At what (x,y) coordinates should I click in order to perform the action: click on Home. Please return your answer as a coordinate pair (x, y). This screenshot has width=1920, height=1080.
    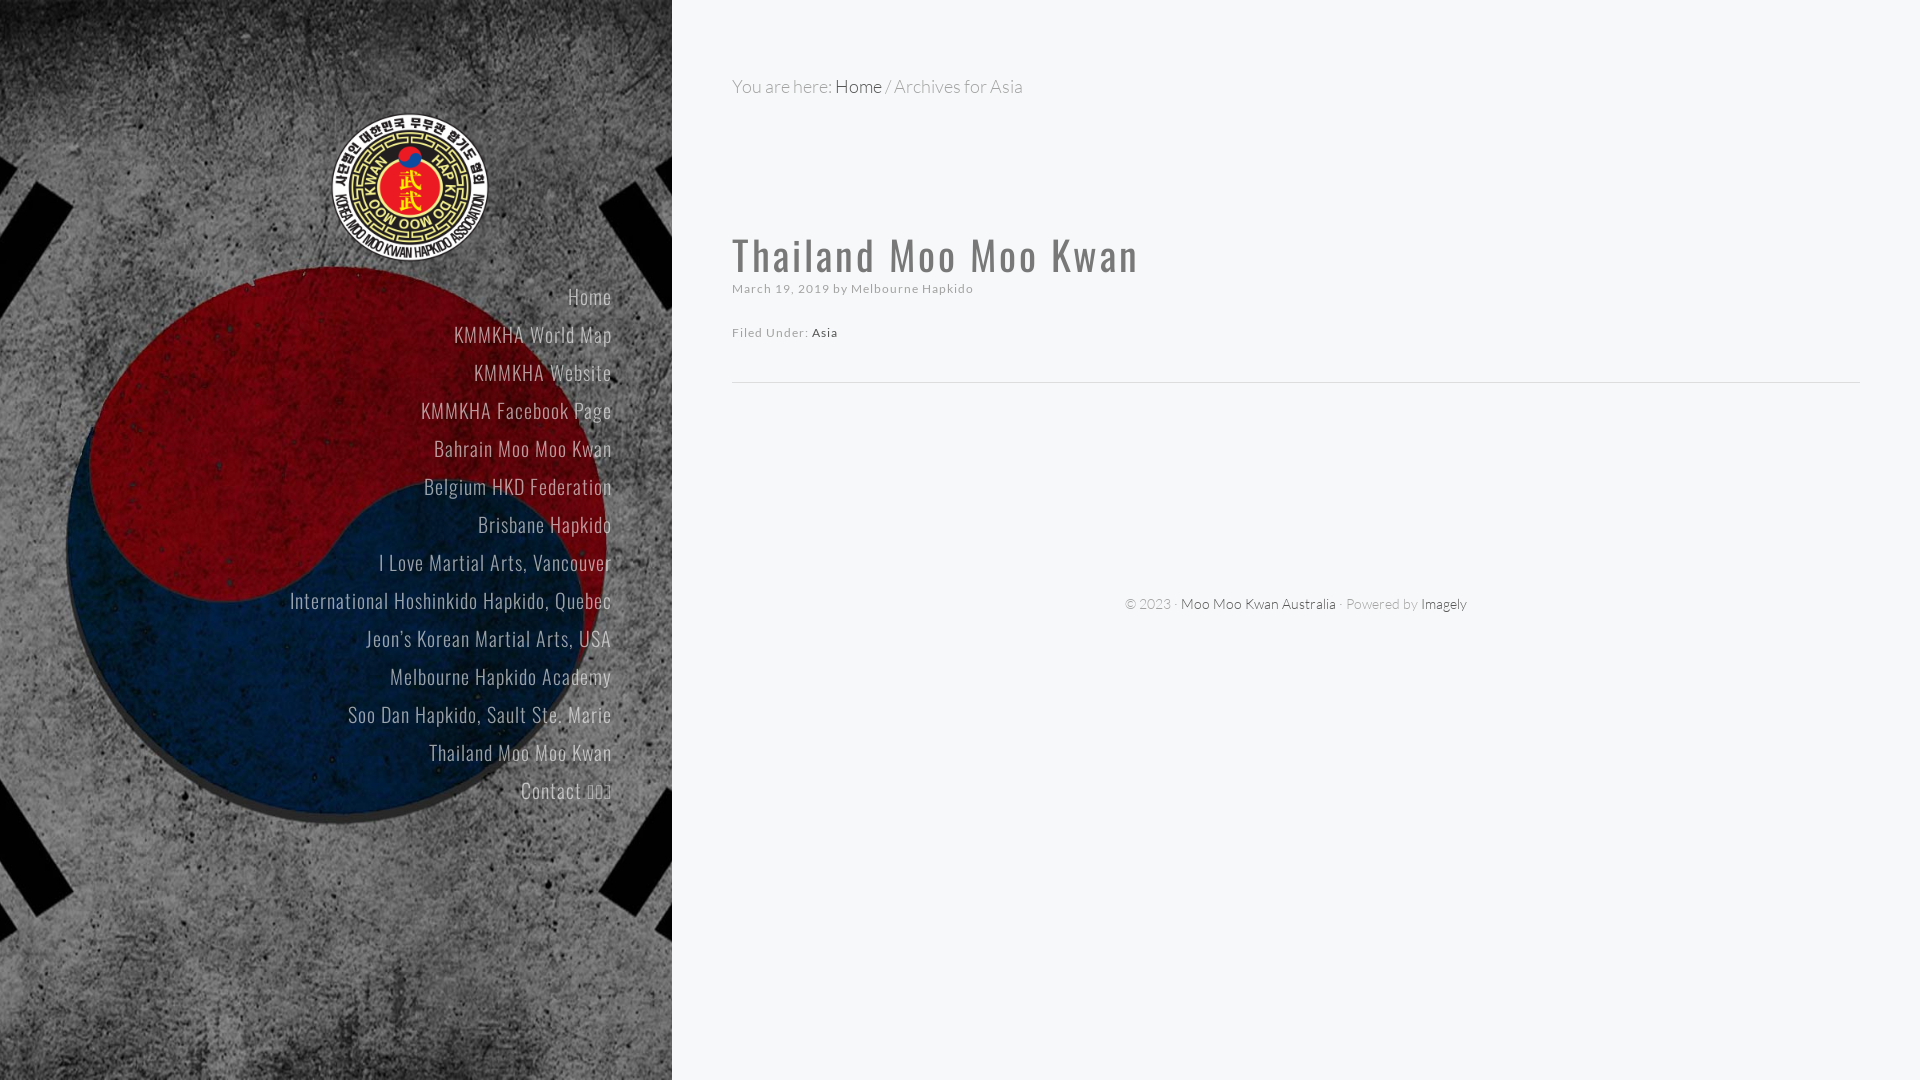
    Looking at the image, I should click on (321, 296).